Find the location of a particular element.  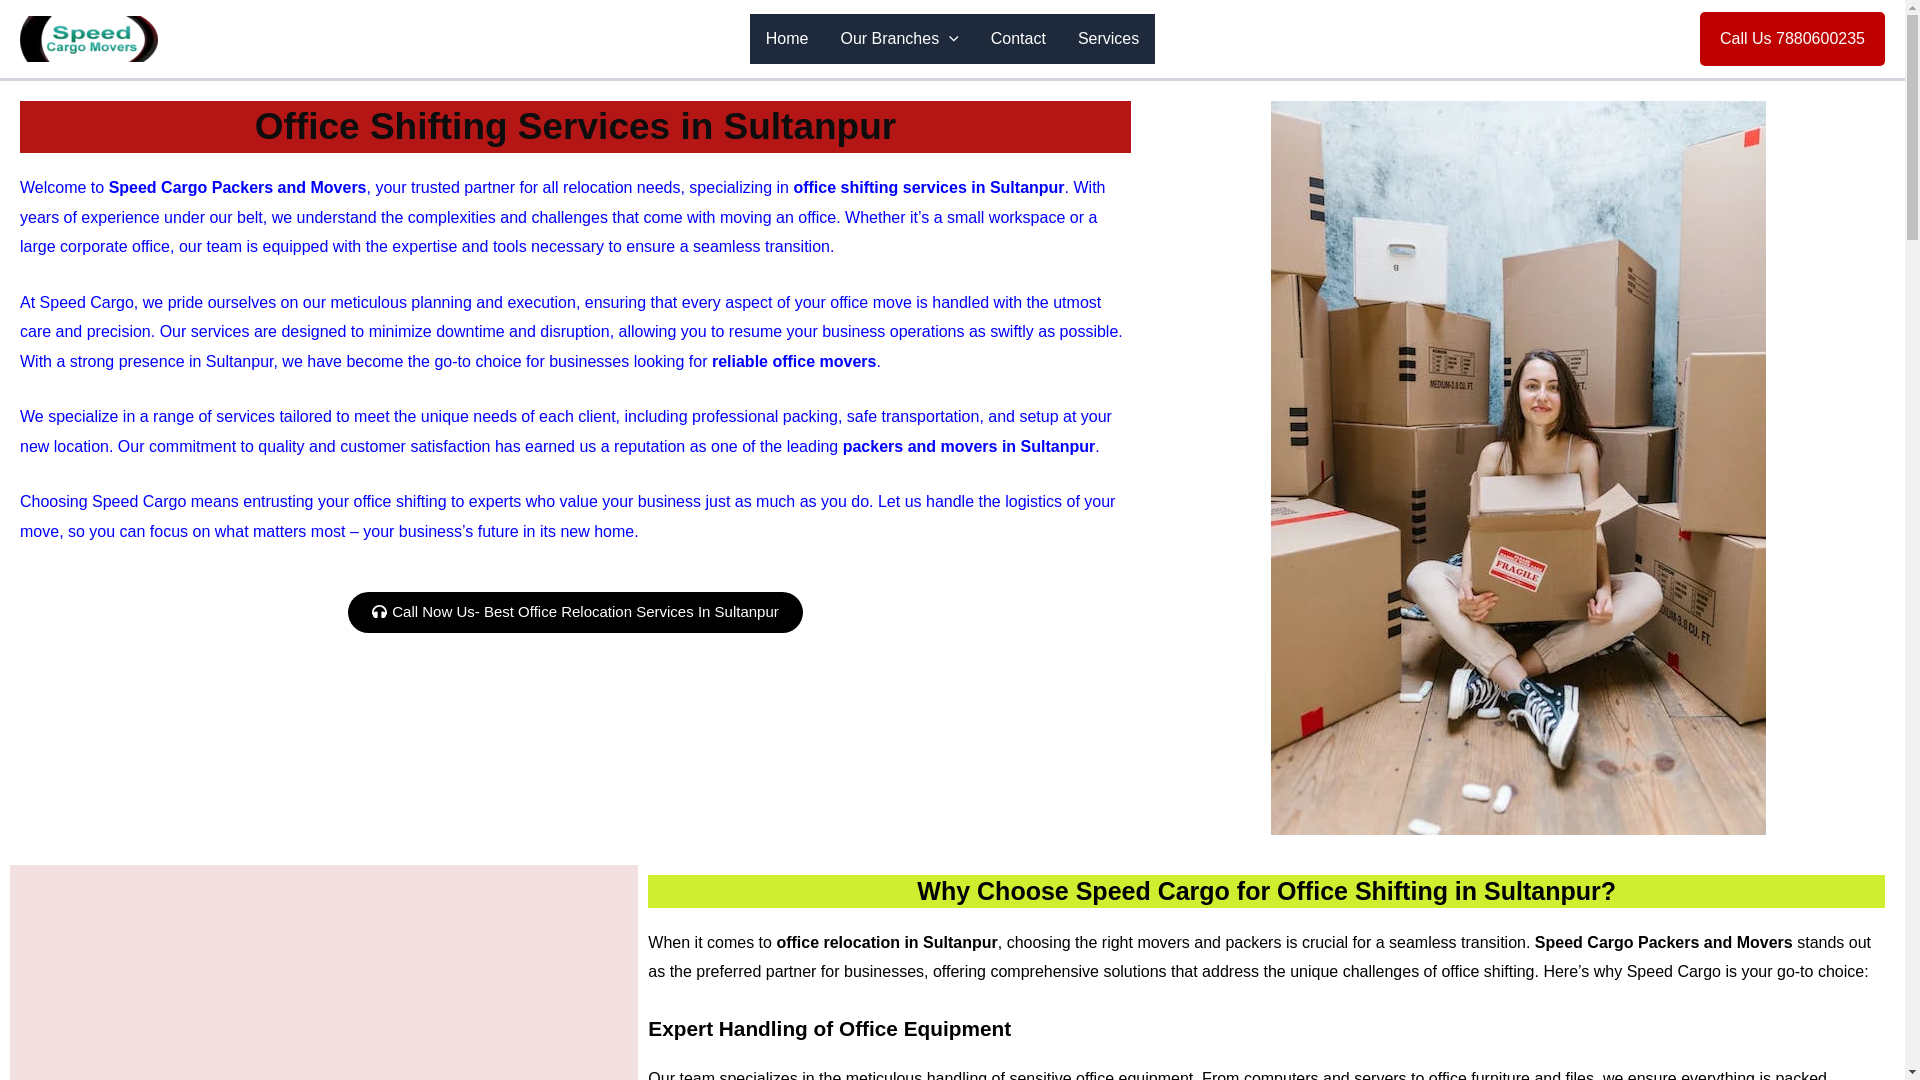

Our Branches is located at coordinates (898, 38).